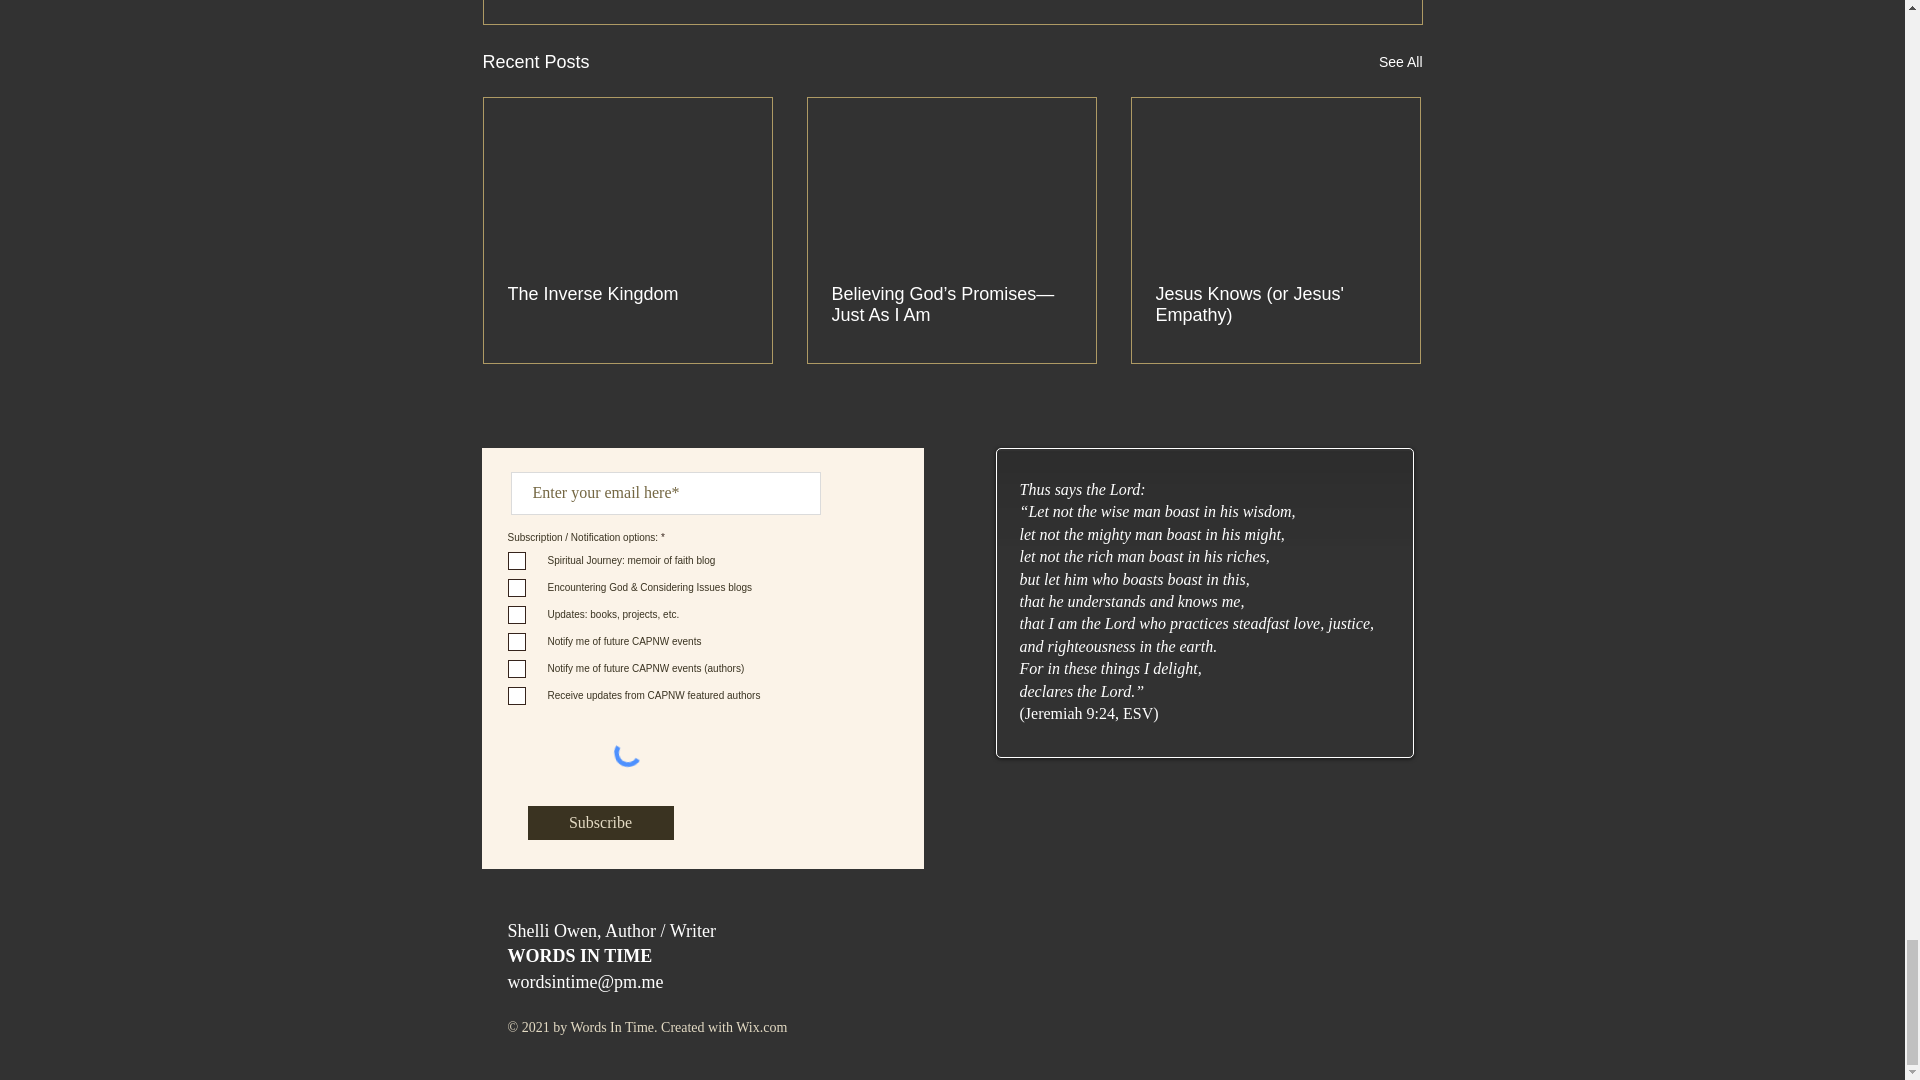 The height and width of the screenshot is (1080, 1920). What do you see at coordinates (1400, 62) in the screenshot?
I see `See All` at bounding box center [1400, 62].